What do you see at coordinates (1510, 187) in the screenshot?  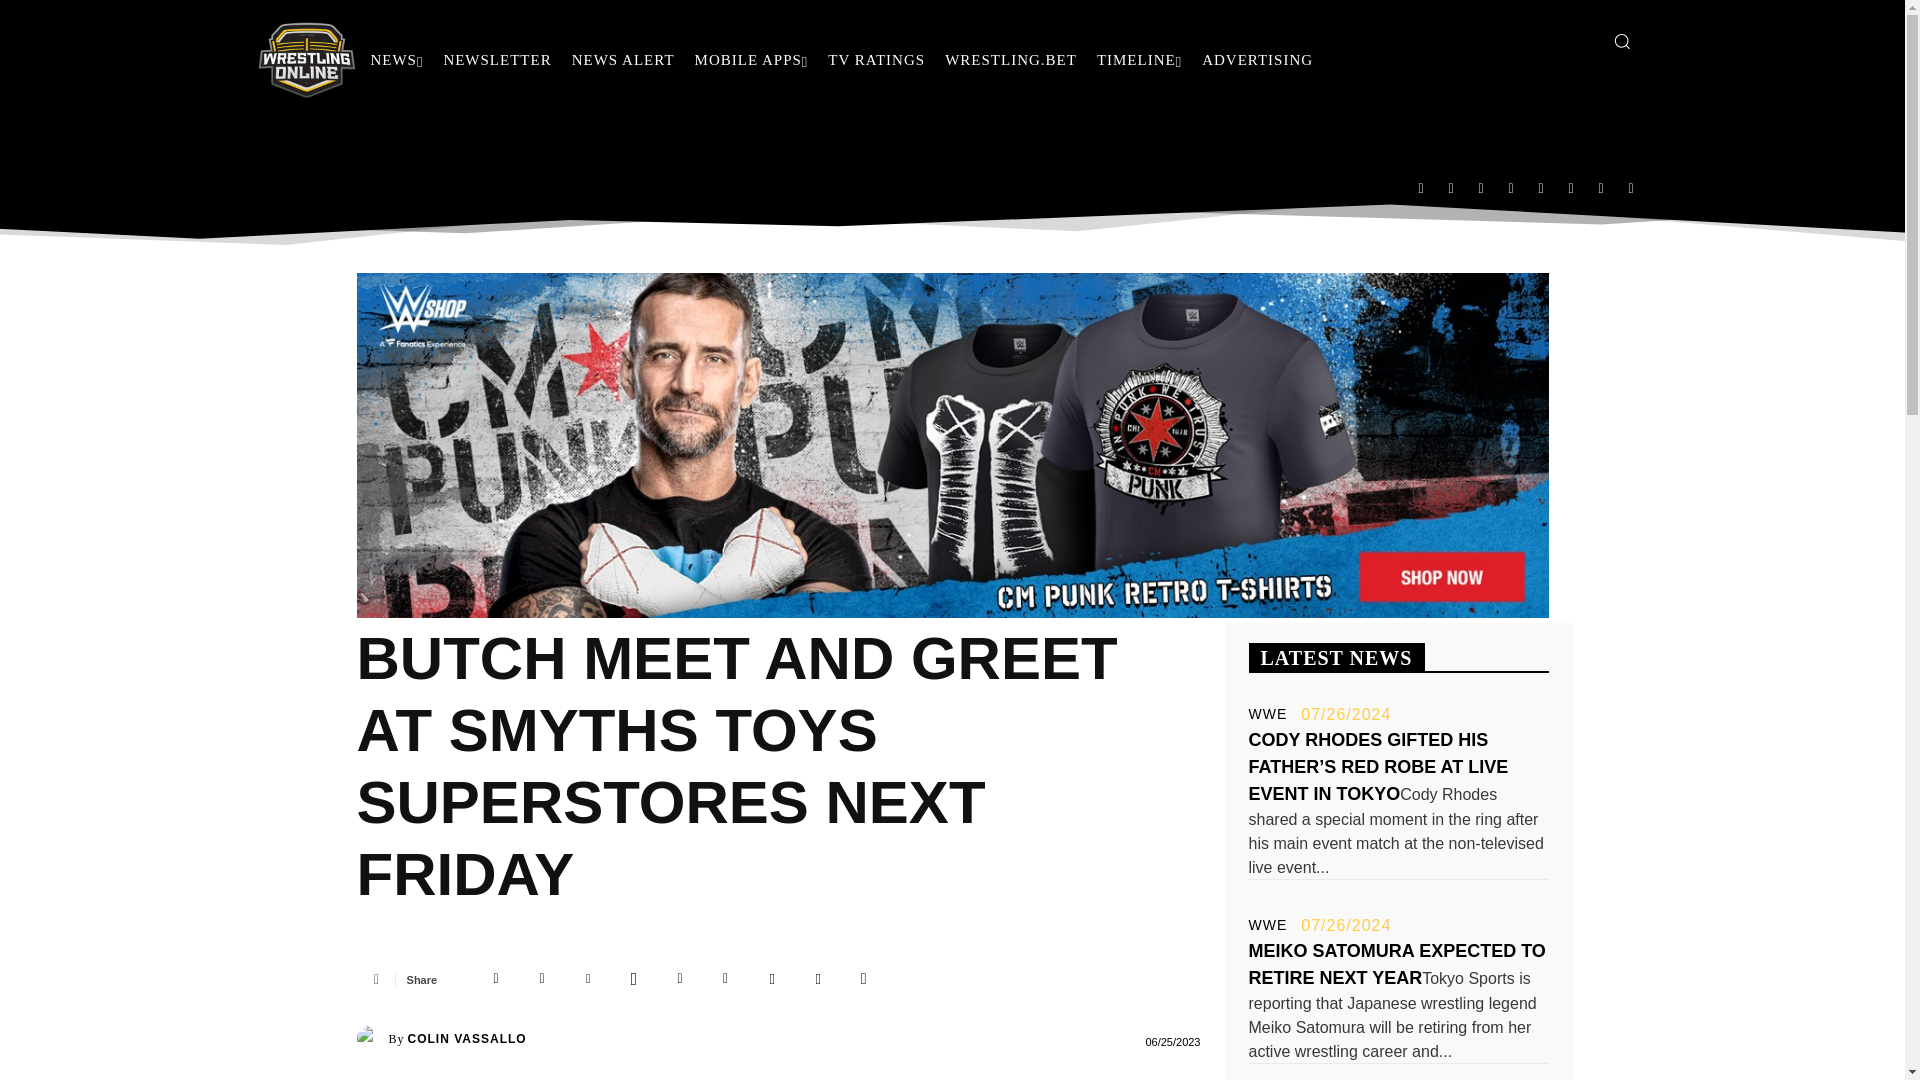 I see `RSS` at bounding box center [1510, 187].